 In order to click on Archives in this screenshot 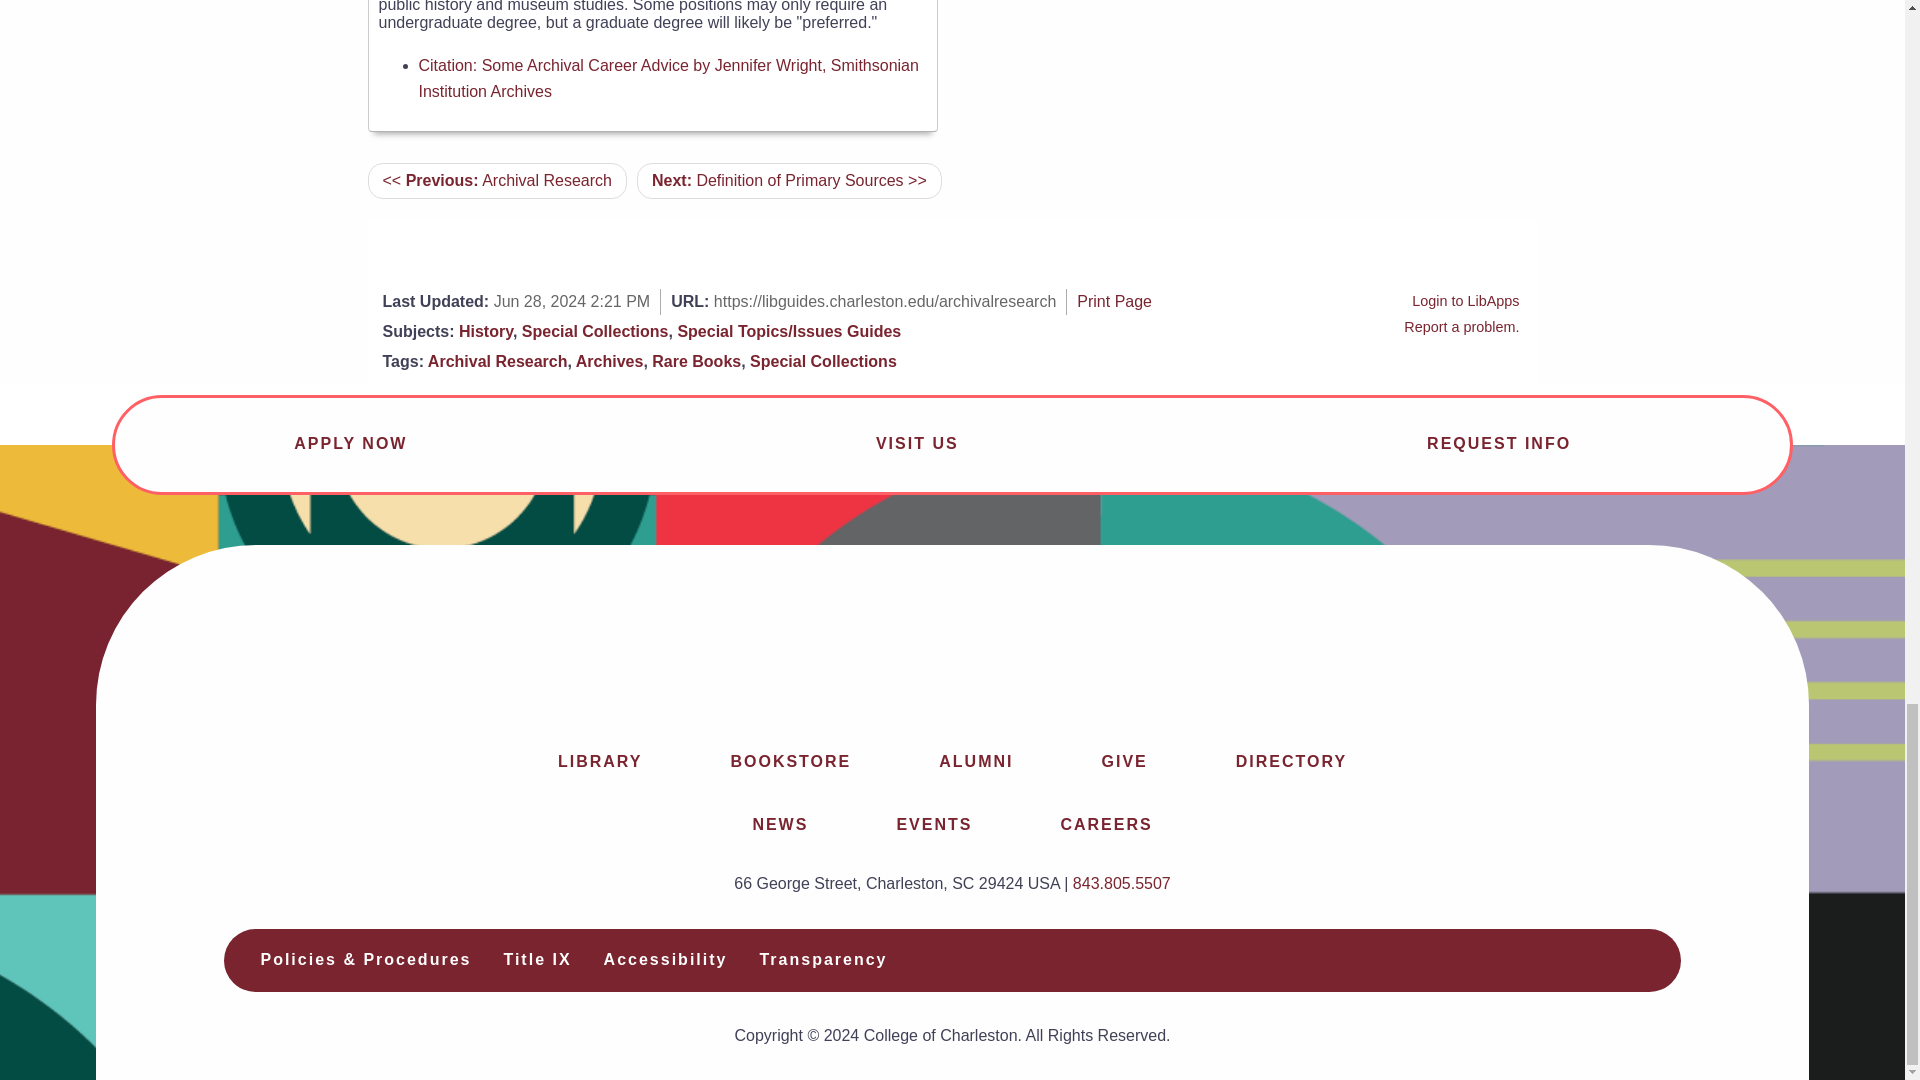, I will do `click(610, 362)`.